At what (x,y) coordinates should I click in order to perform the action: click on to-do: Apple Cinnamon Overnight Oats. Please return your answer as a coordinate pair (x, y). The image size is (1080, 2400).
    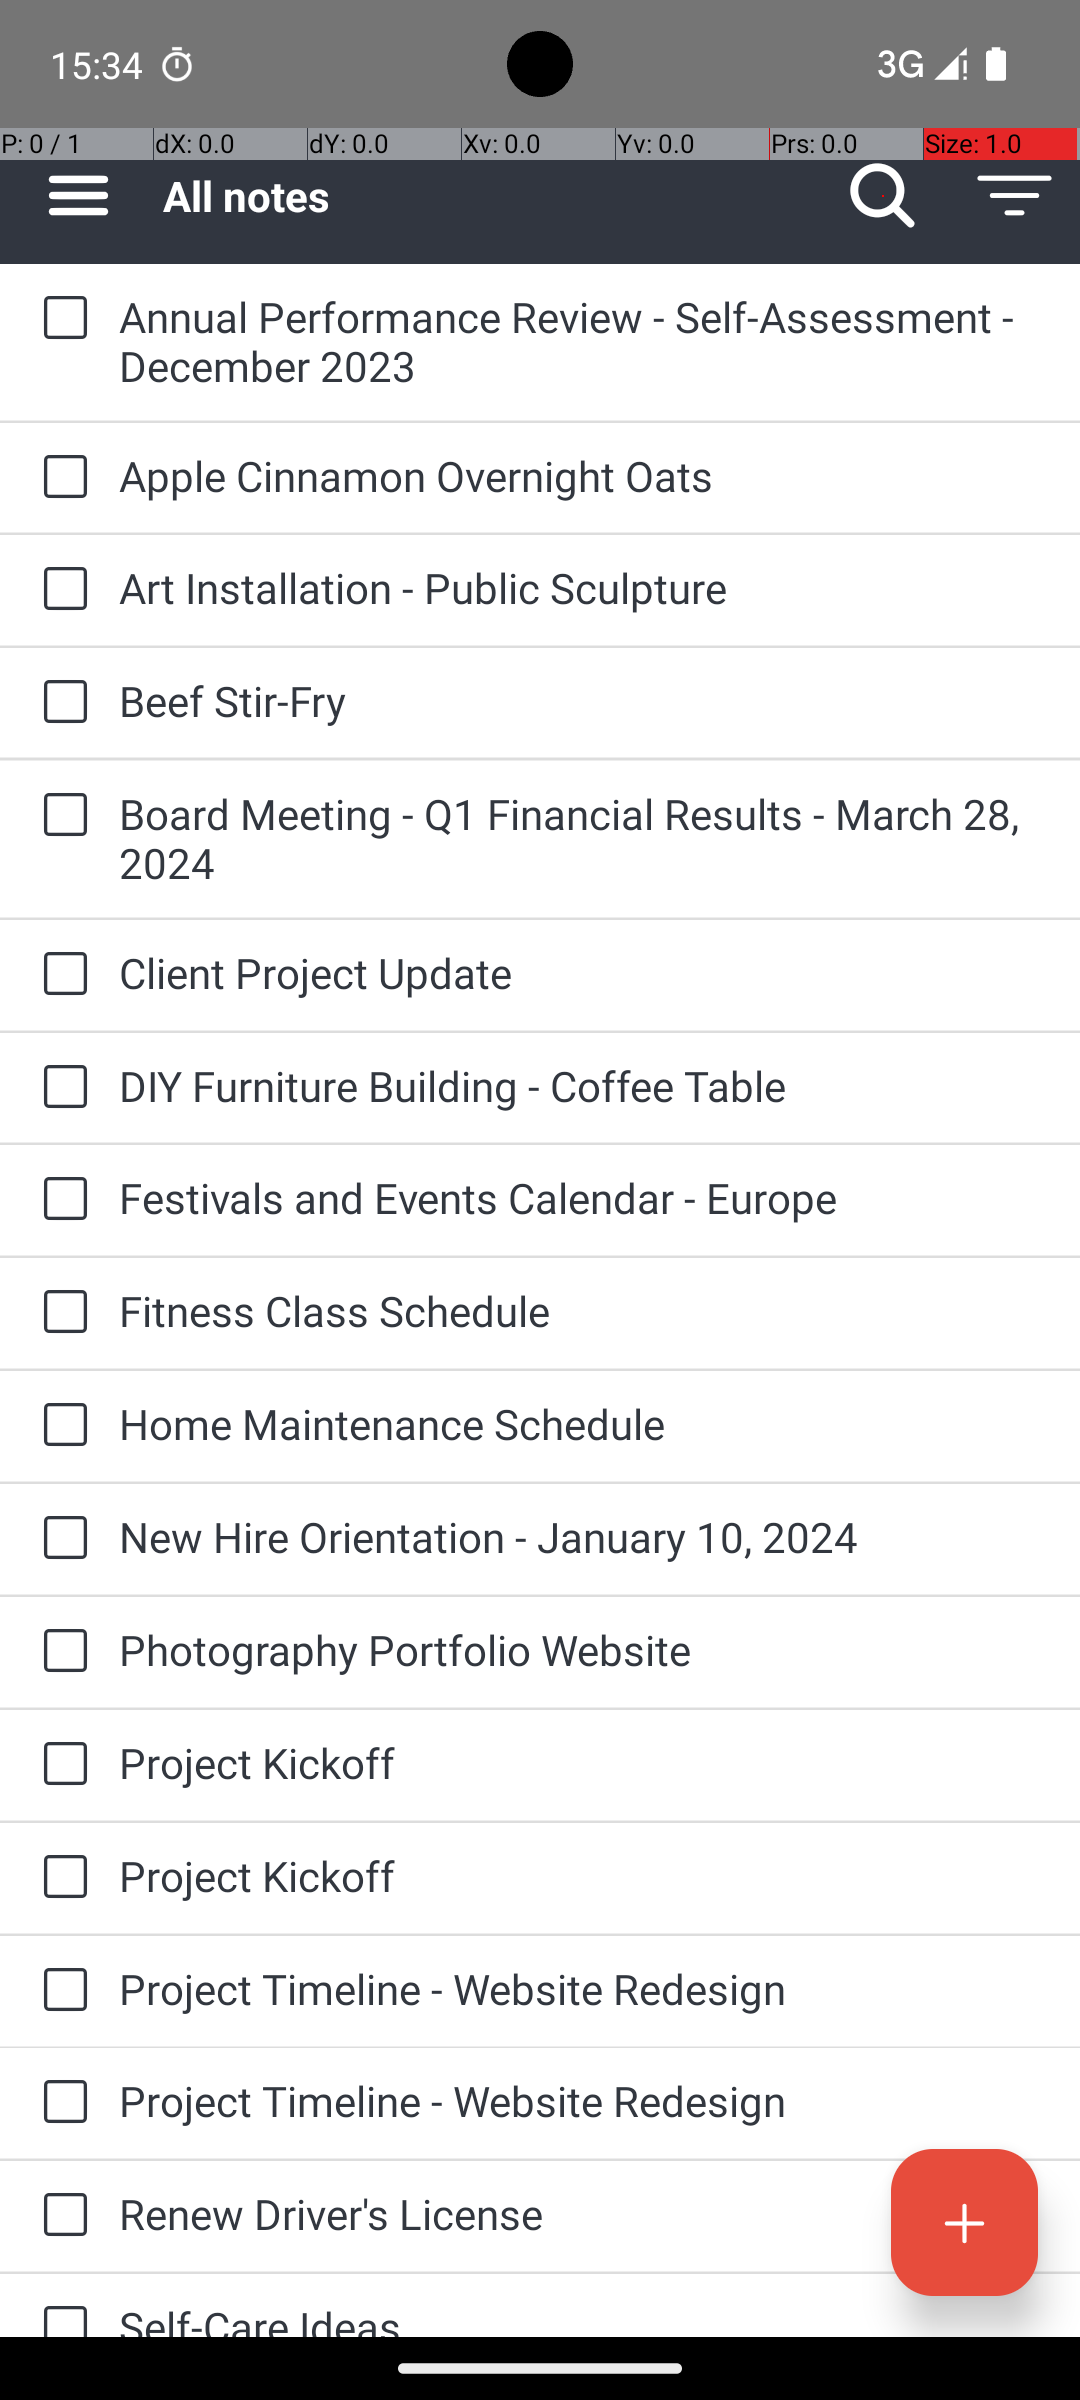
    Looking at the image, I should click on (60, 478).